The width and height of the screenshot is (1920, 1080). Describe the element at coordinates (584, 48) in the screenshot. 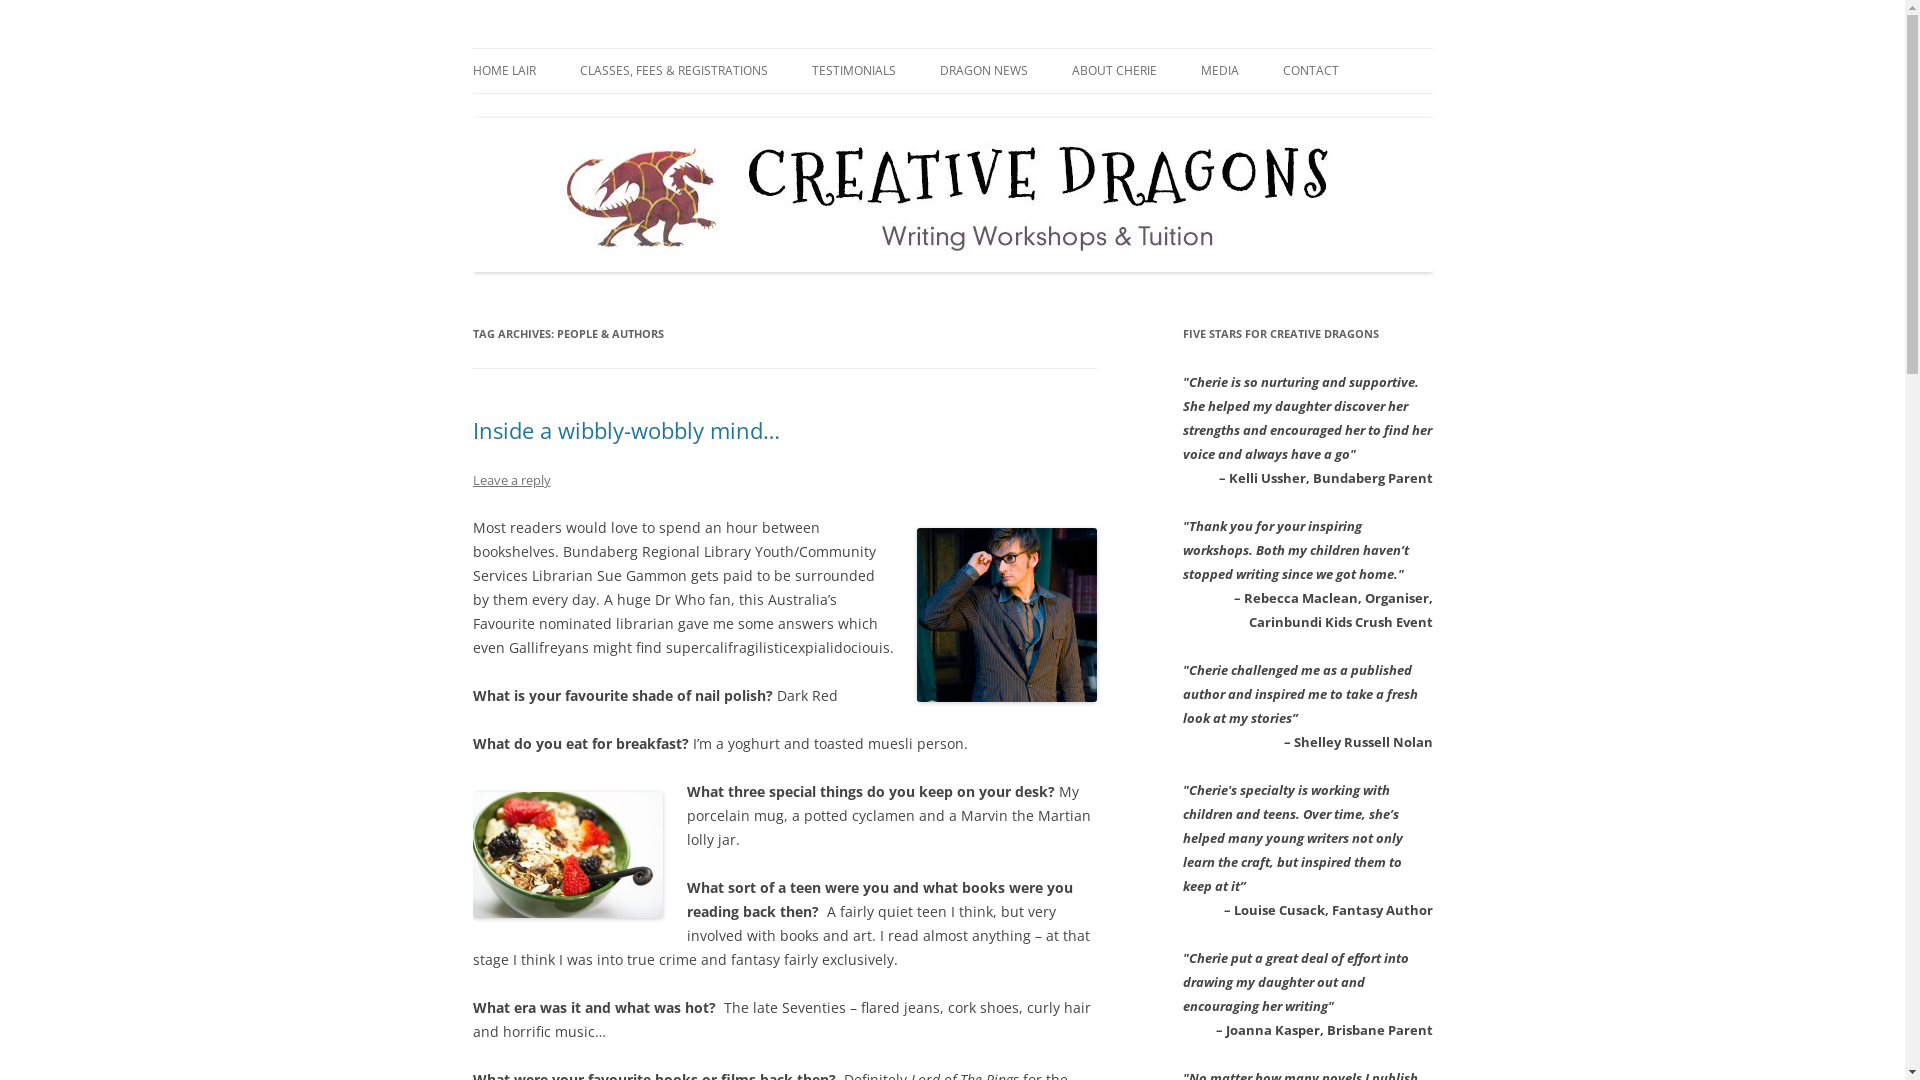

I see `Creative Dragons` at that location.